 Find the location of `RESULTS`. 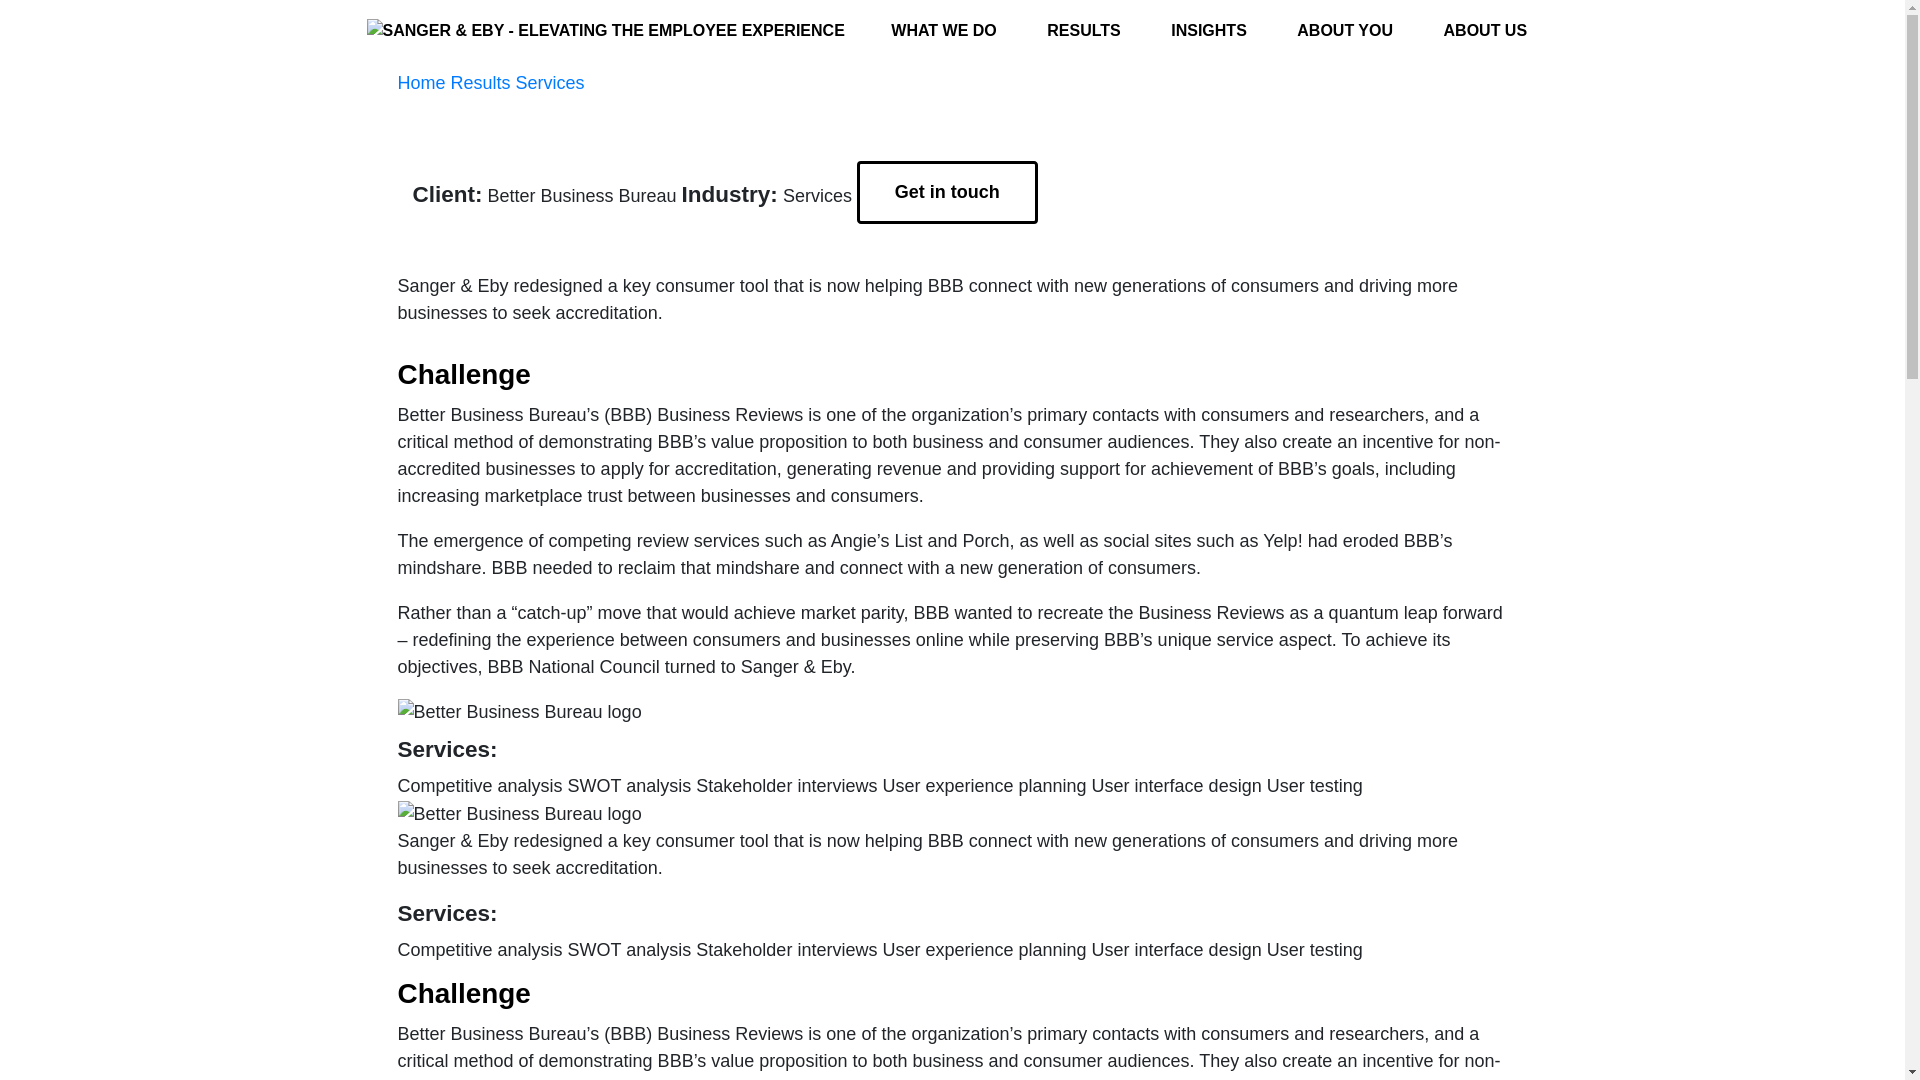

RESULTS is located at coordinates (1084, 30).